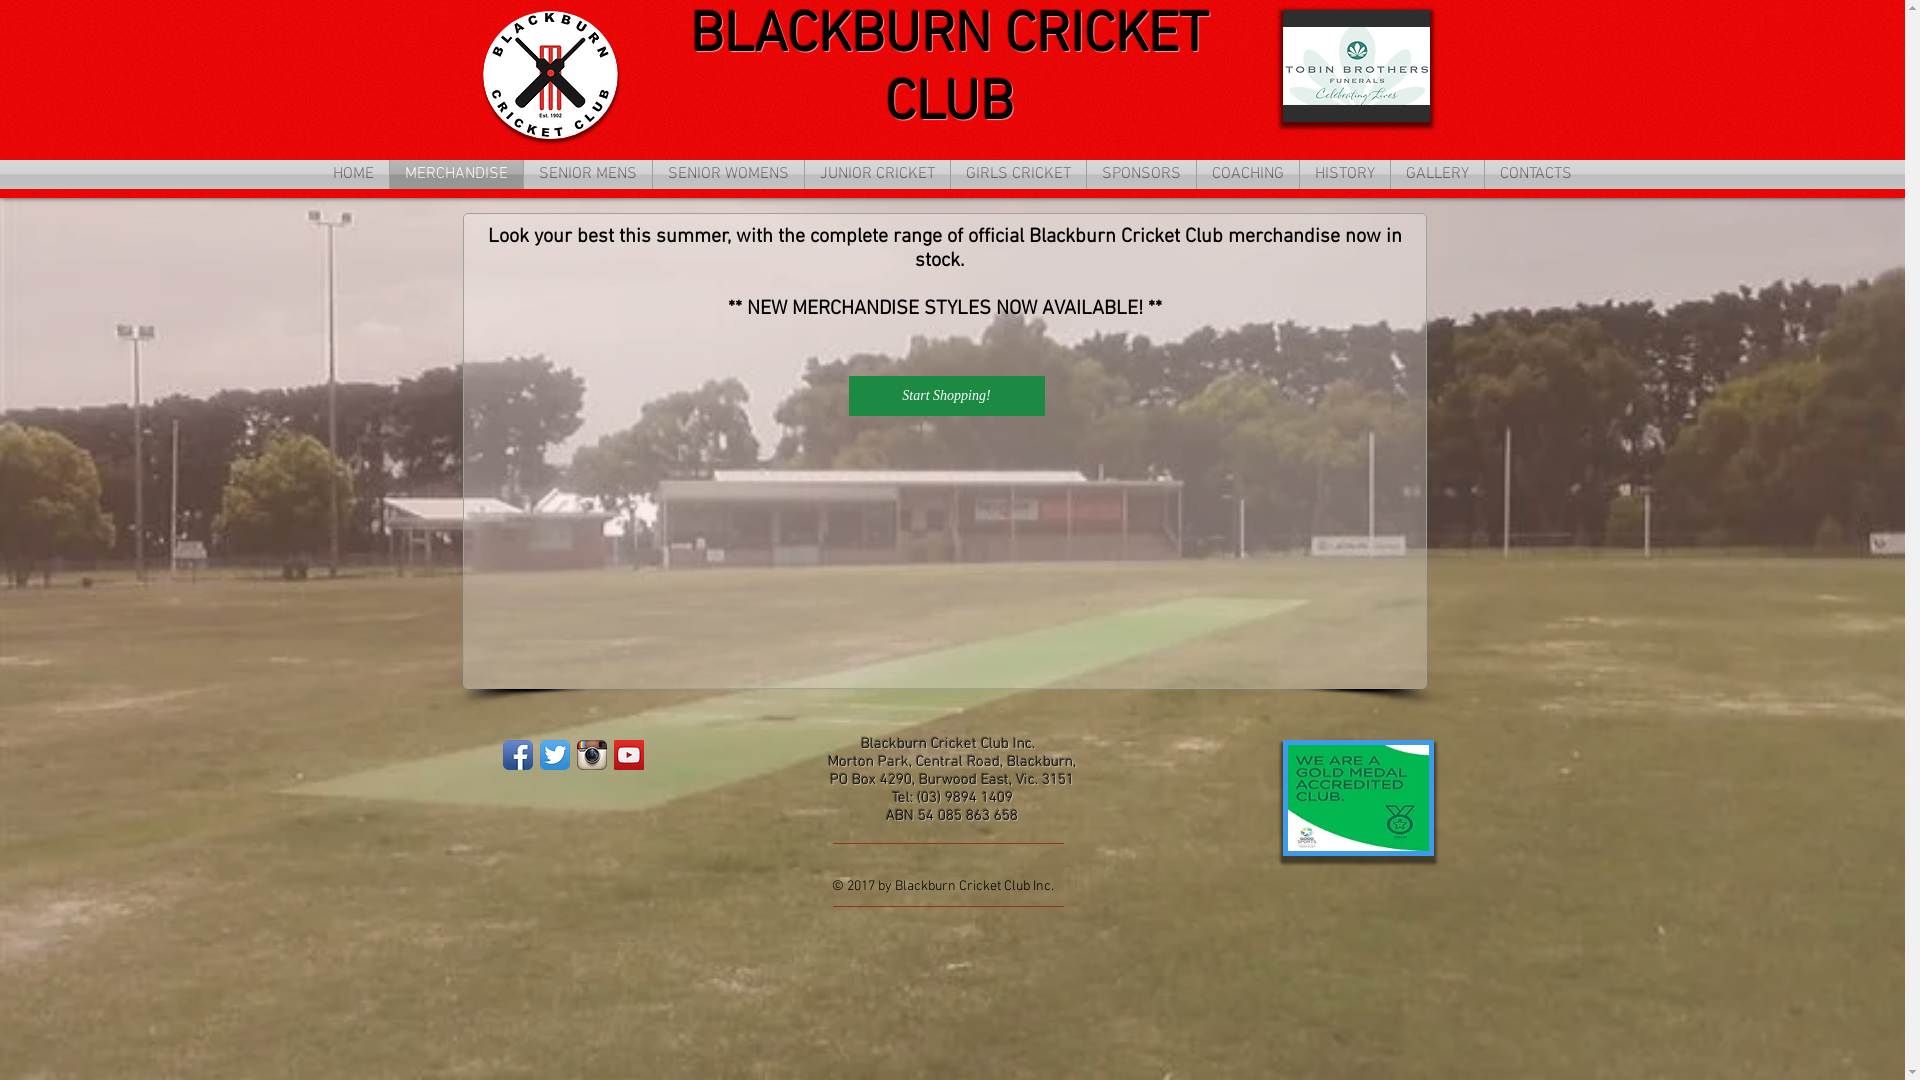 Image resolution: width=1920 pixels, height=1080 pixels. Describe the element at coordinates (946, 396) in the screenshot. I see `Start Shopping!` at that location.